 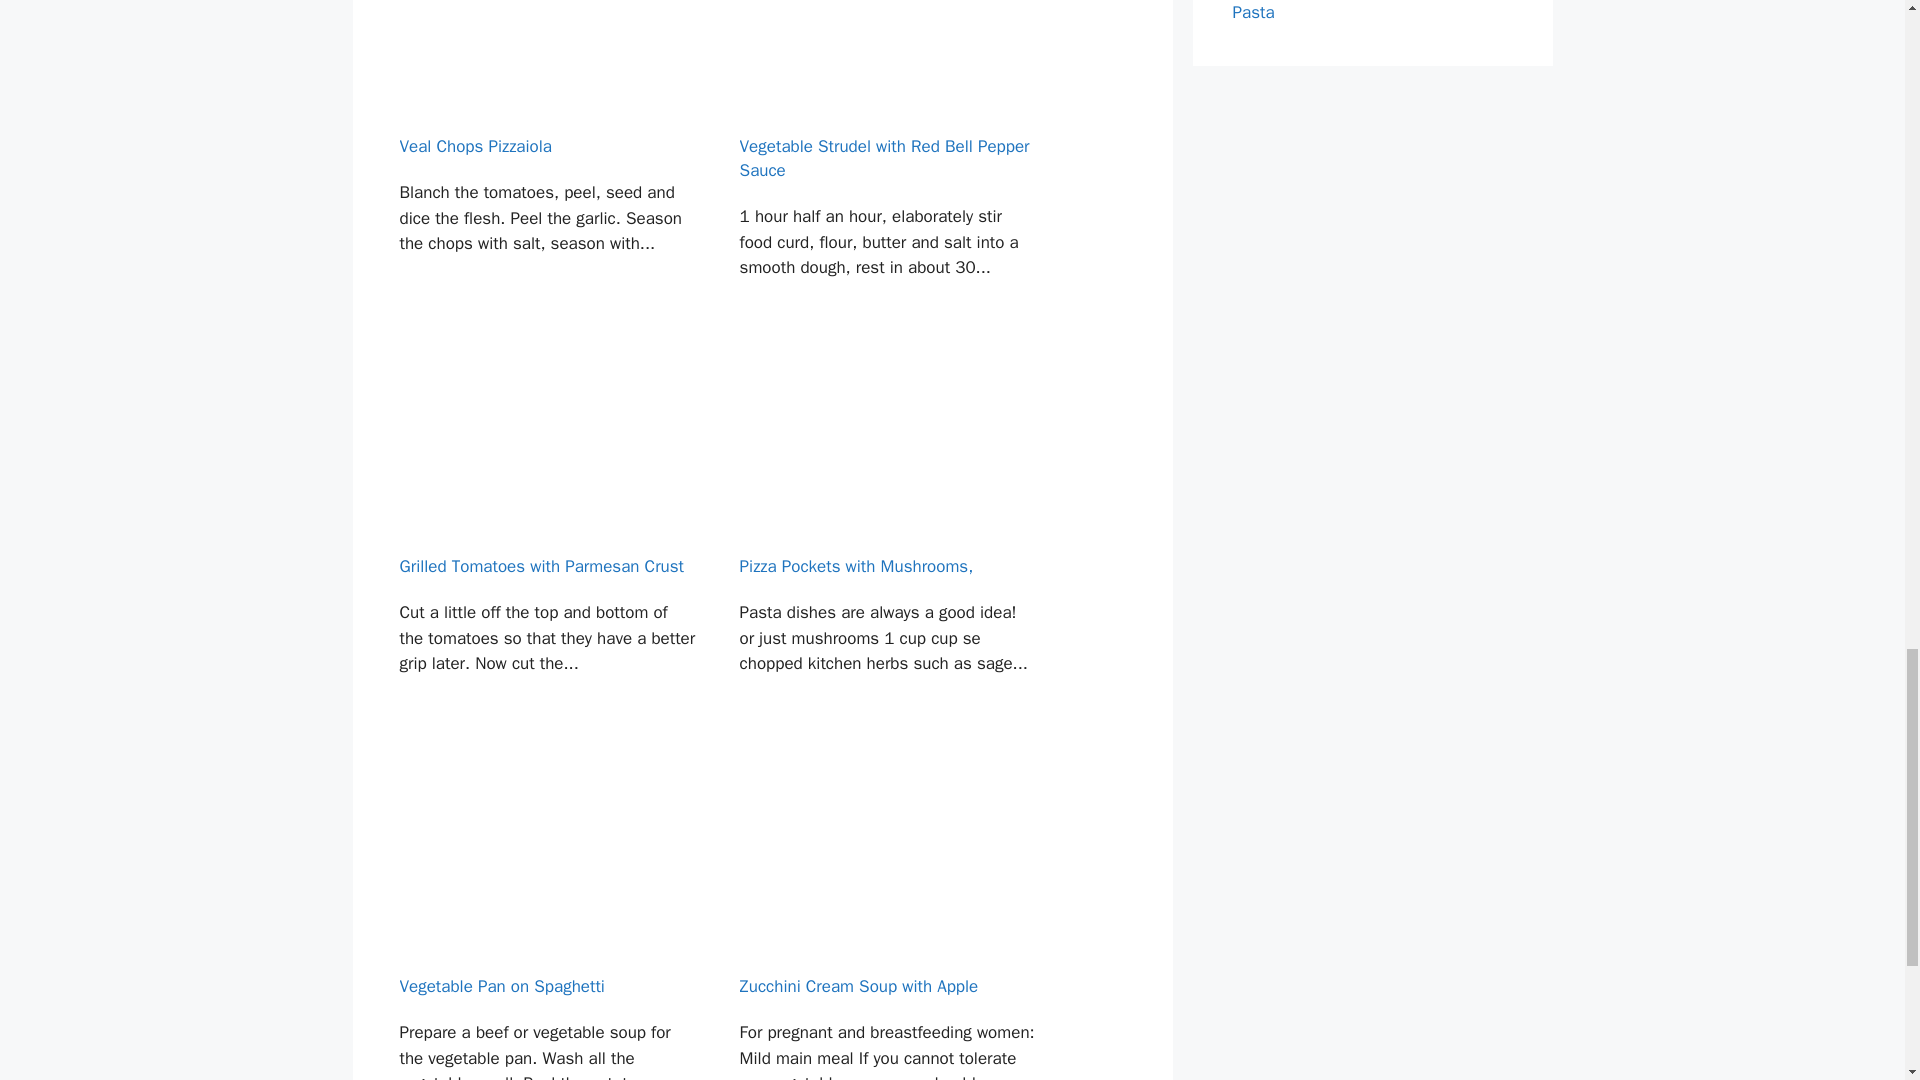 What do you see at coordinates (546, 162) in the screenshot?
I see `Veal Chops Pizzaiola` at bounding box center [546, 162].